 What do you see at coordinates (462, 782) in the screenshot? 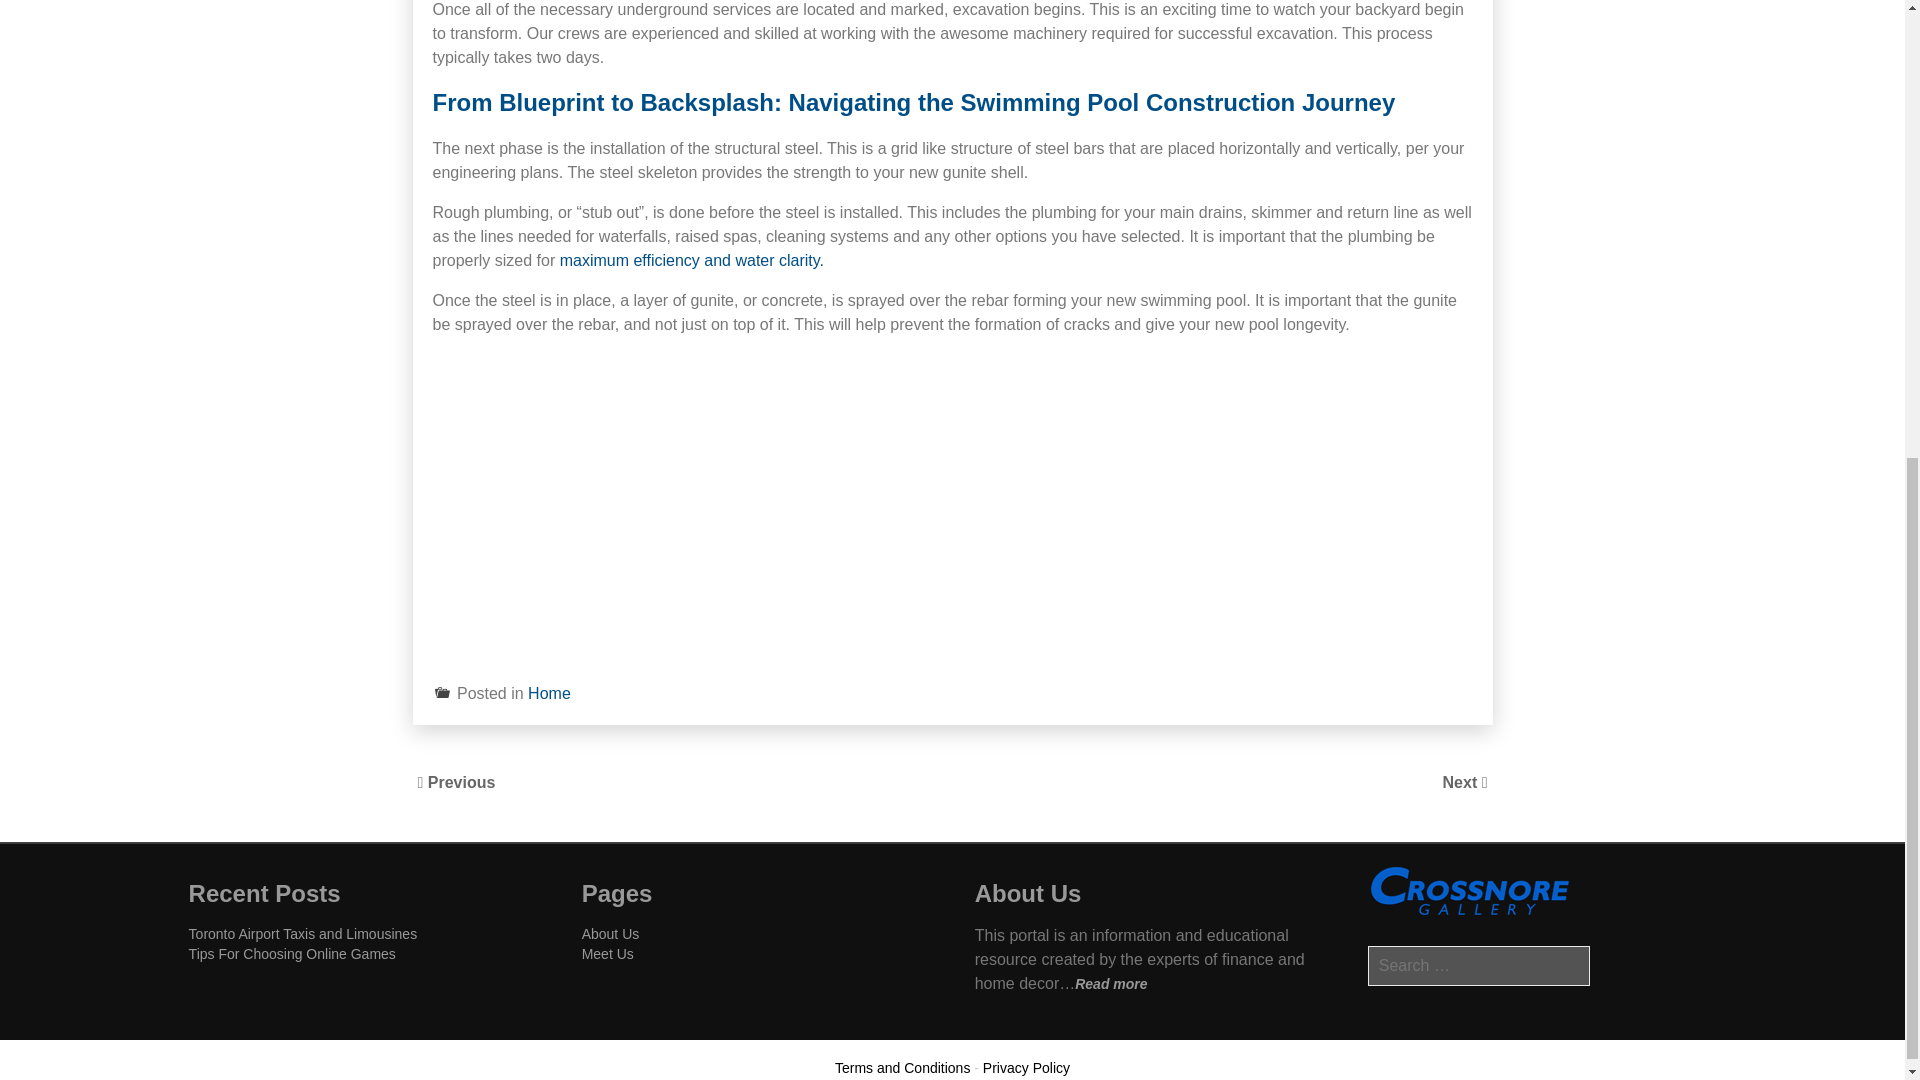
I see `Previous` at bounding box center [462, 782].